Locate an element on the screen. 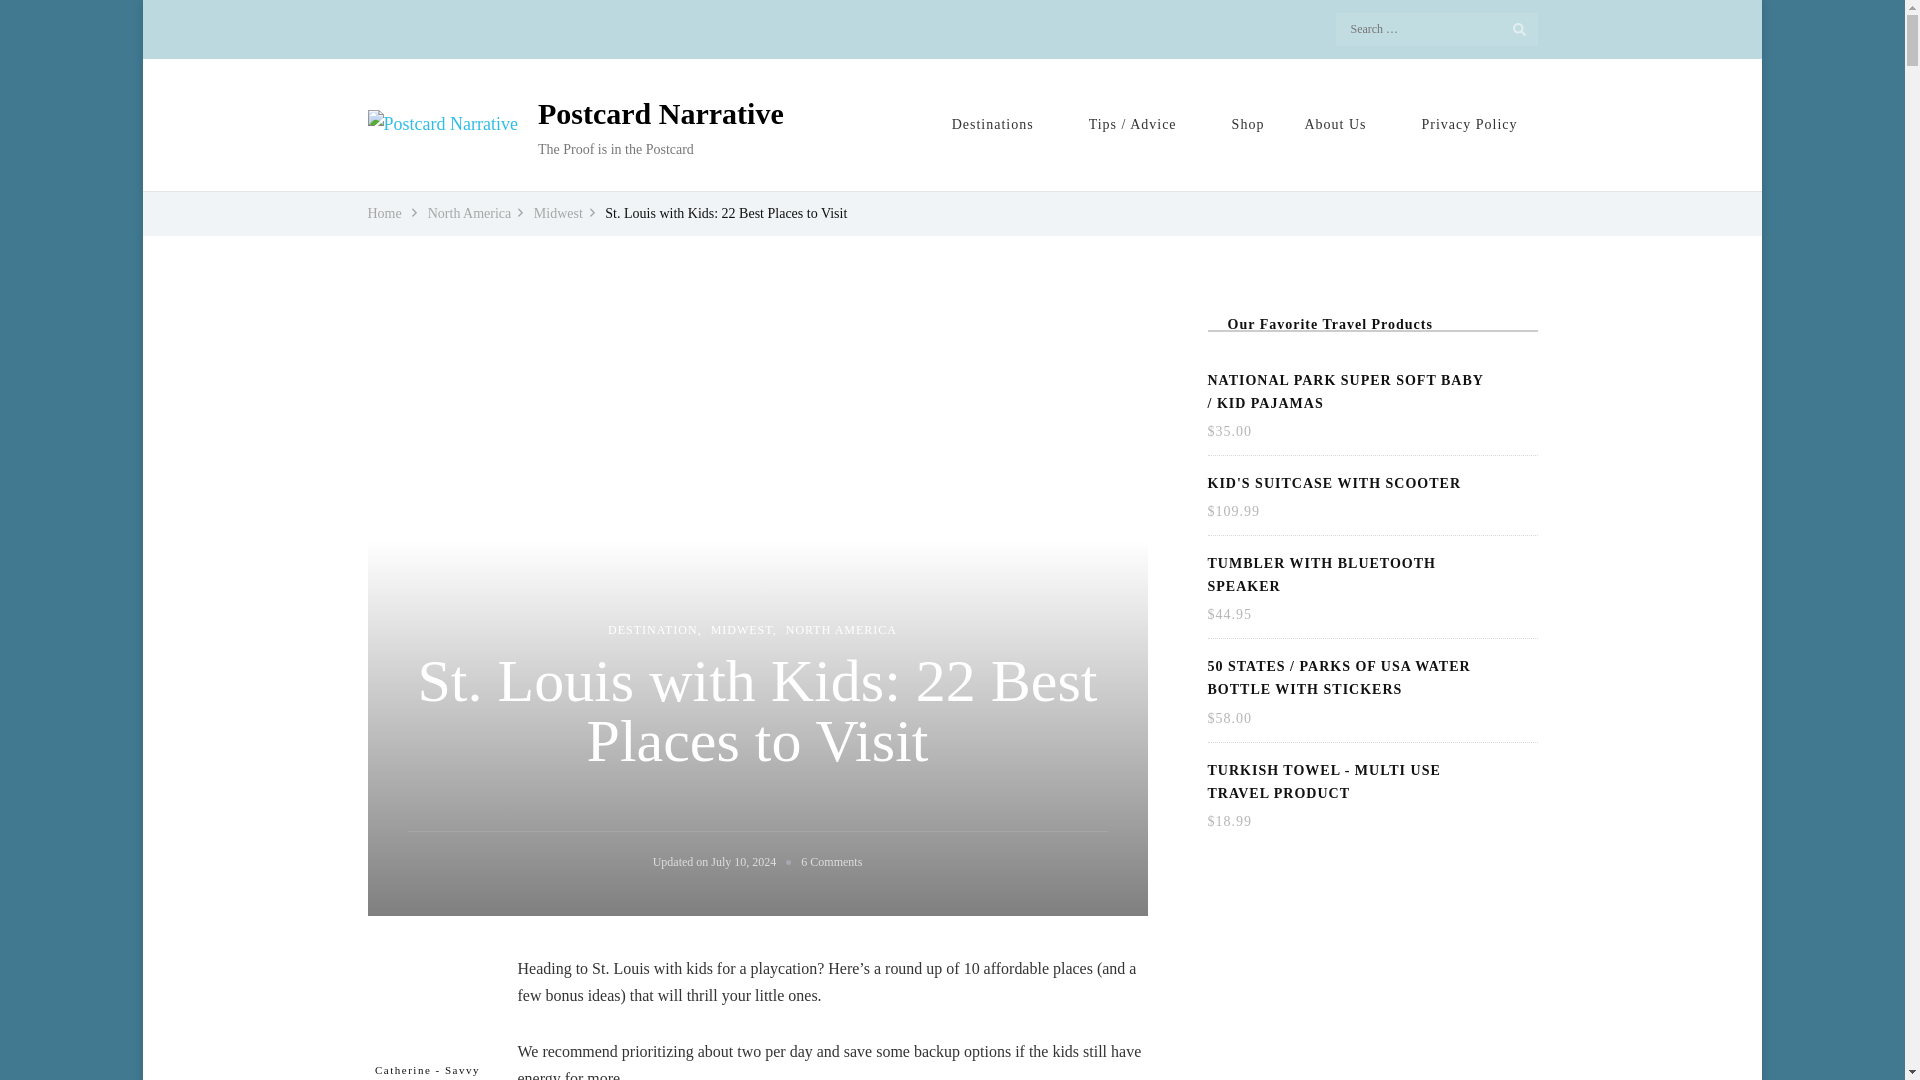  Search is located at coordinates (1524, 28).